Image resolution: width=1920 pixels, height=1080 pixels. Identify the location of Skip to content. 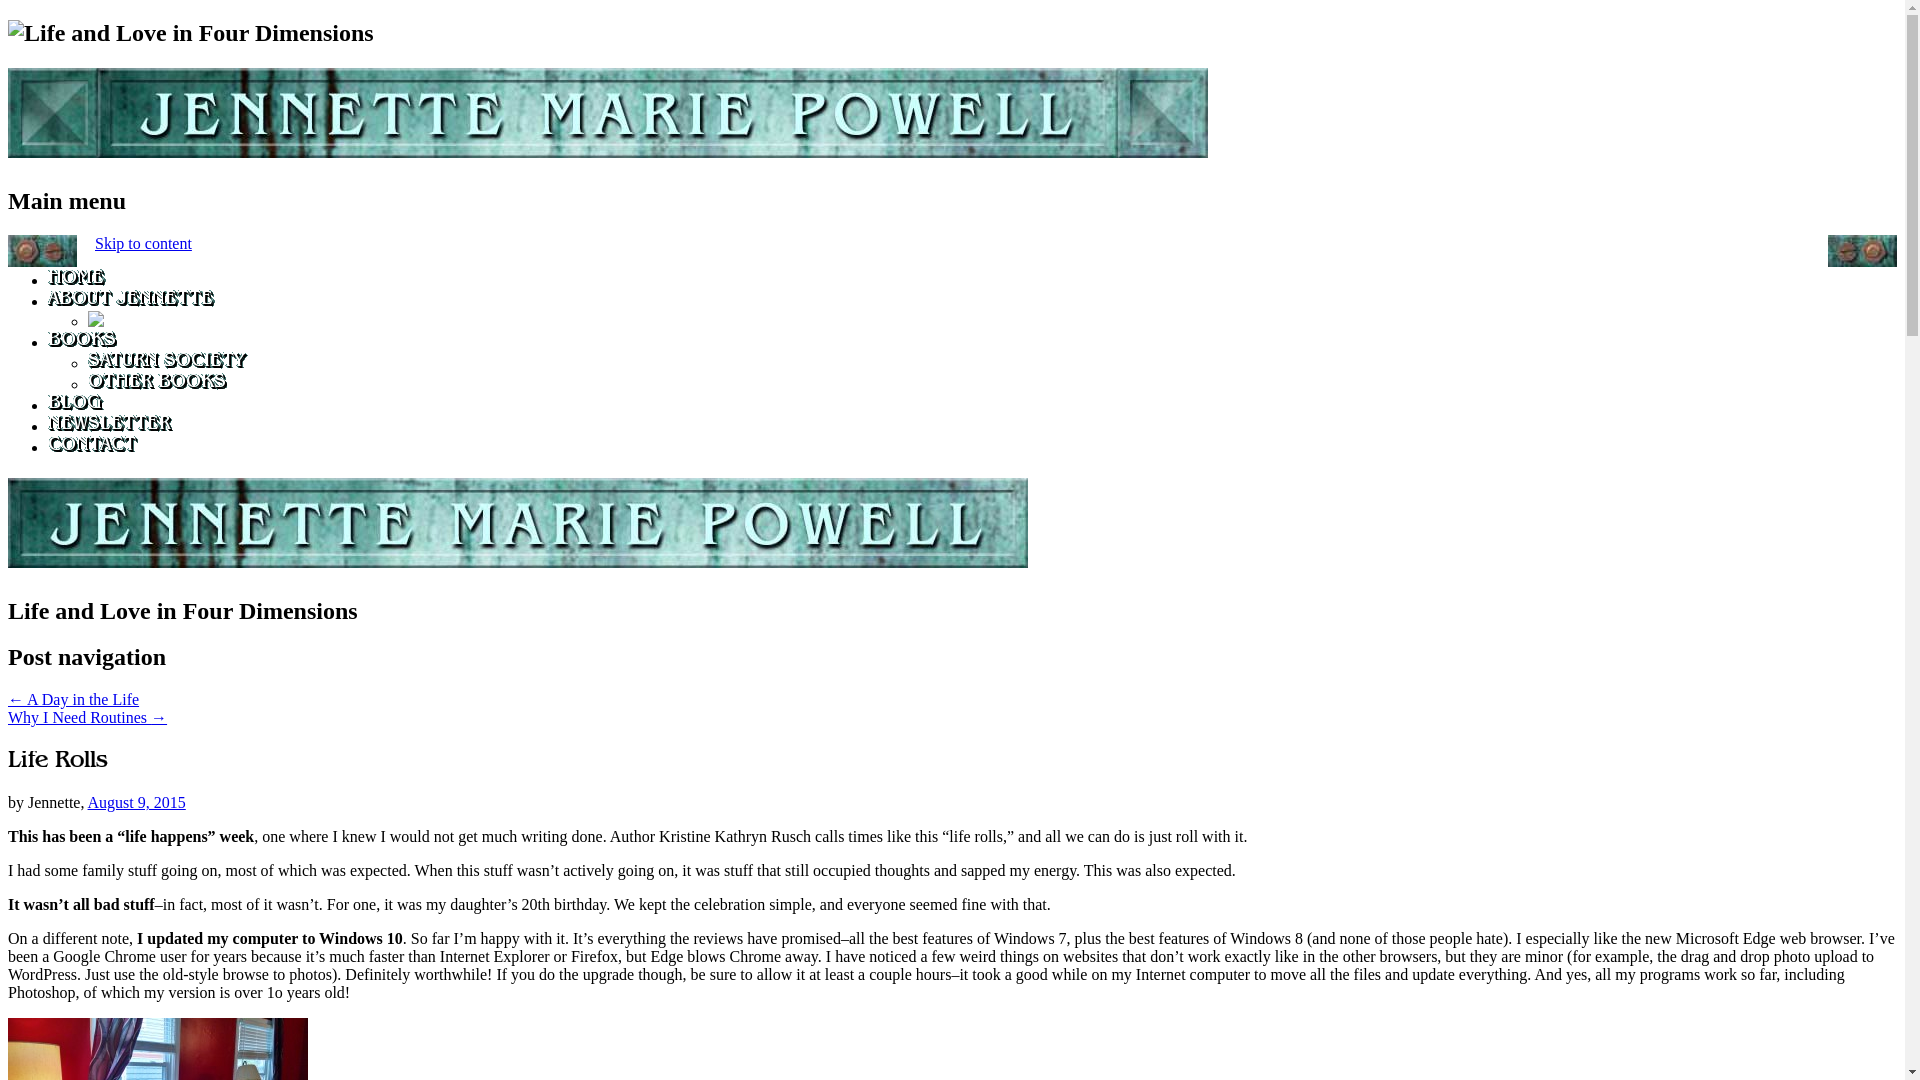
(143, 243).